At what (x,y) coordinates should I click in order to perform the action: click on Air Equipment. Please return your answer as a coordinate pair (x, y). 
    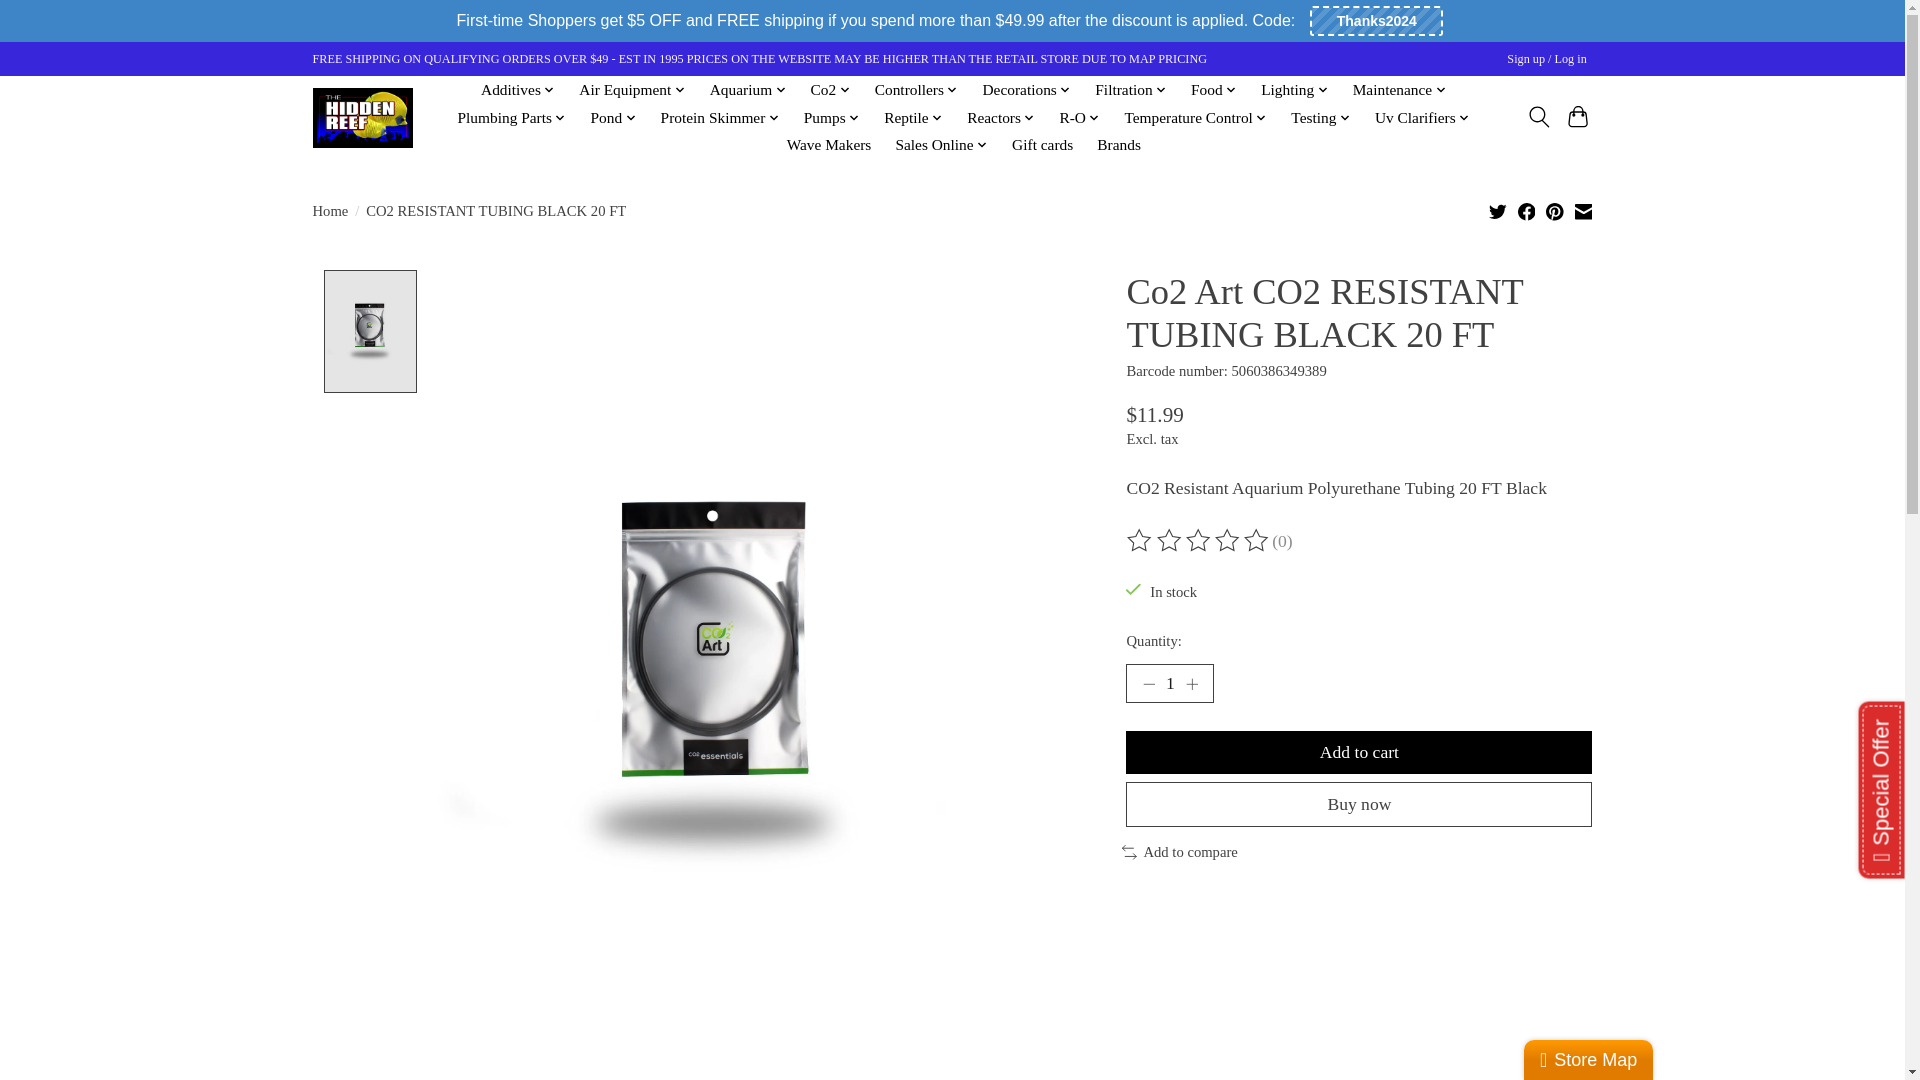
    Looking at the image, I should click on (632, 89).